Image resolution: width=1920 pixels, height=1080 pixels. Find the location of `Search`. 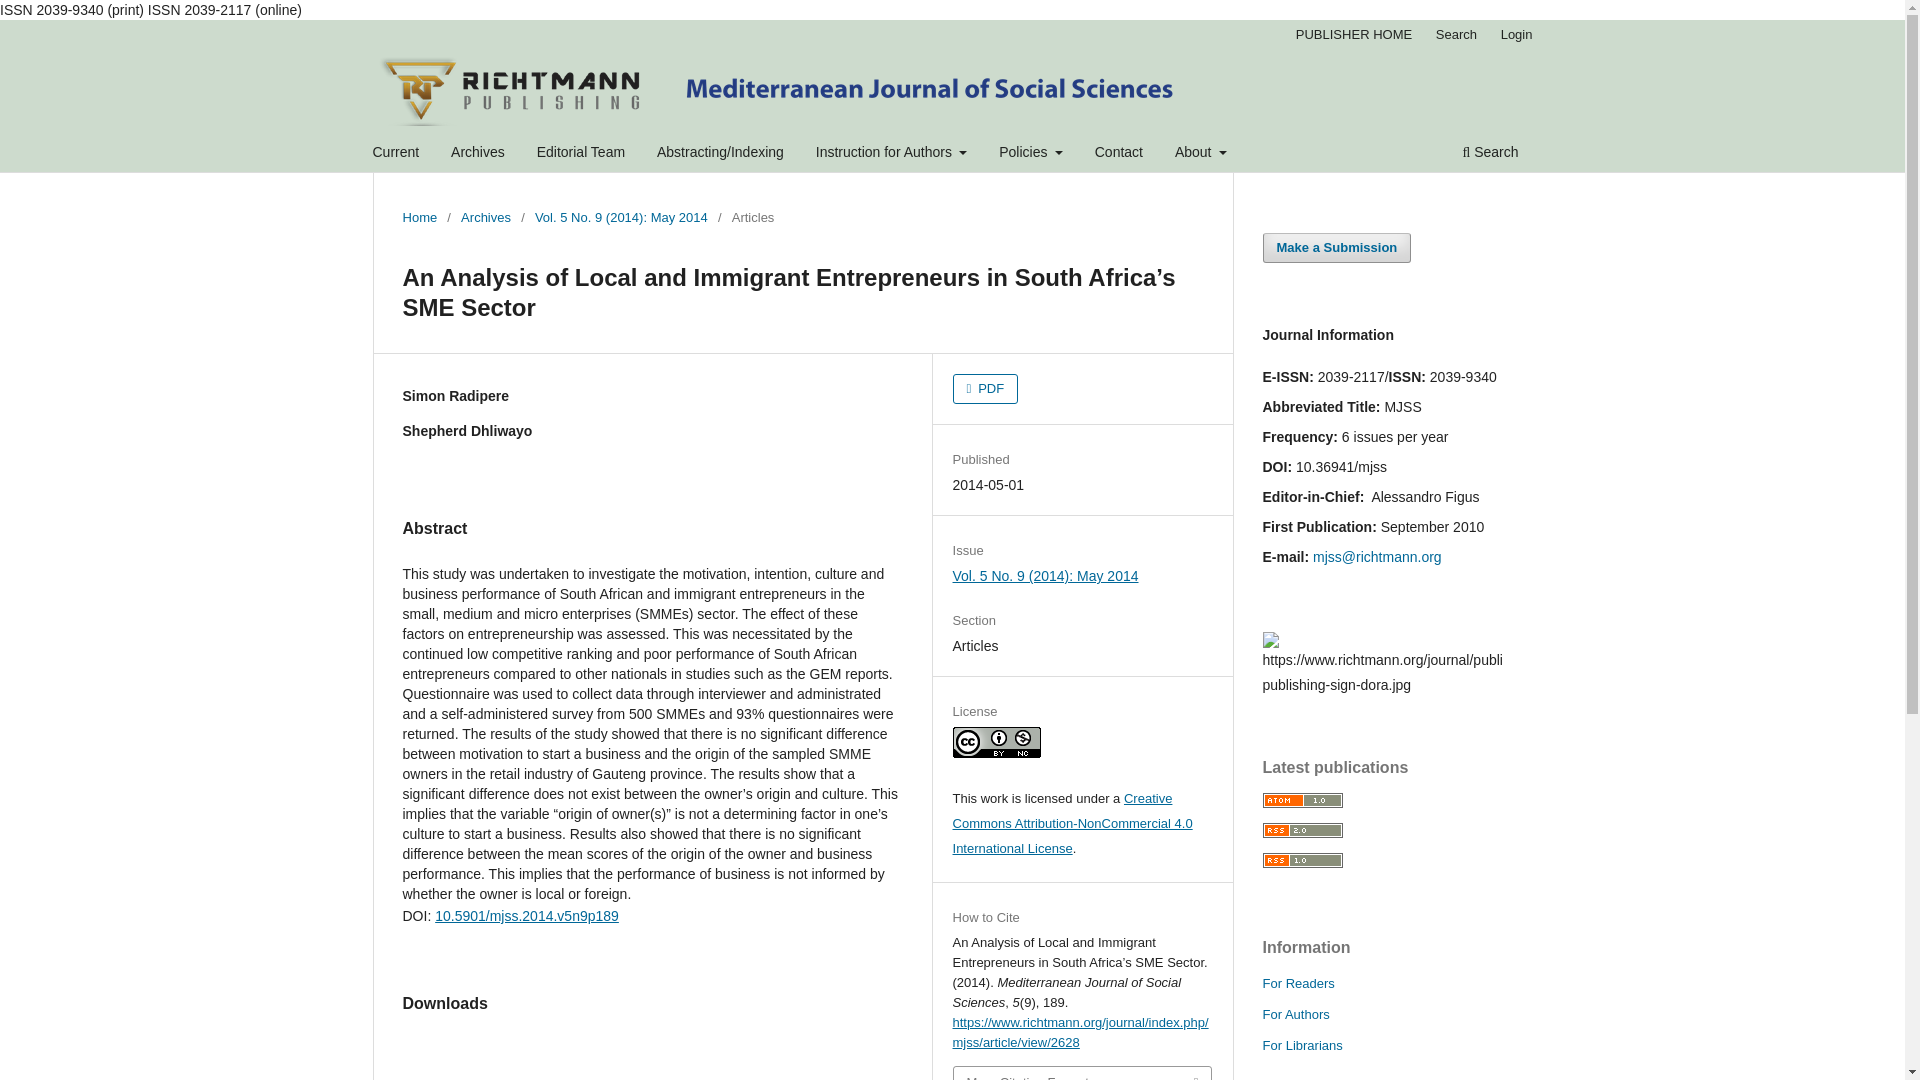

Search is located at coordinates (1456, 34).